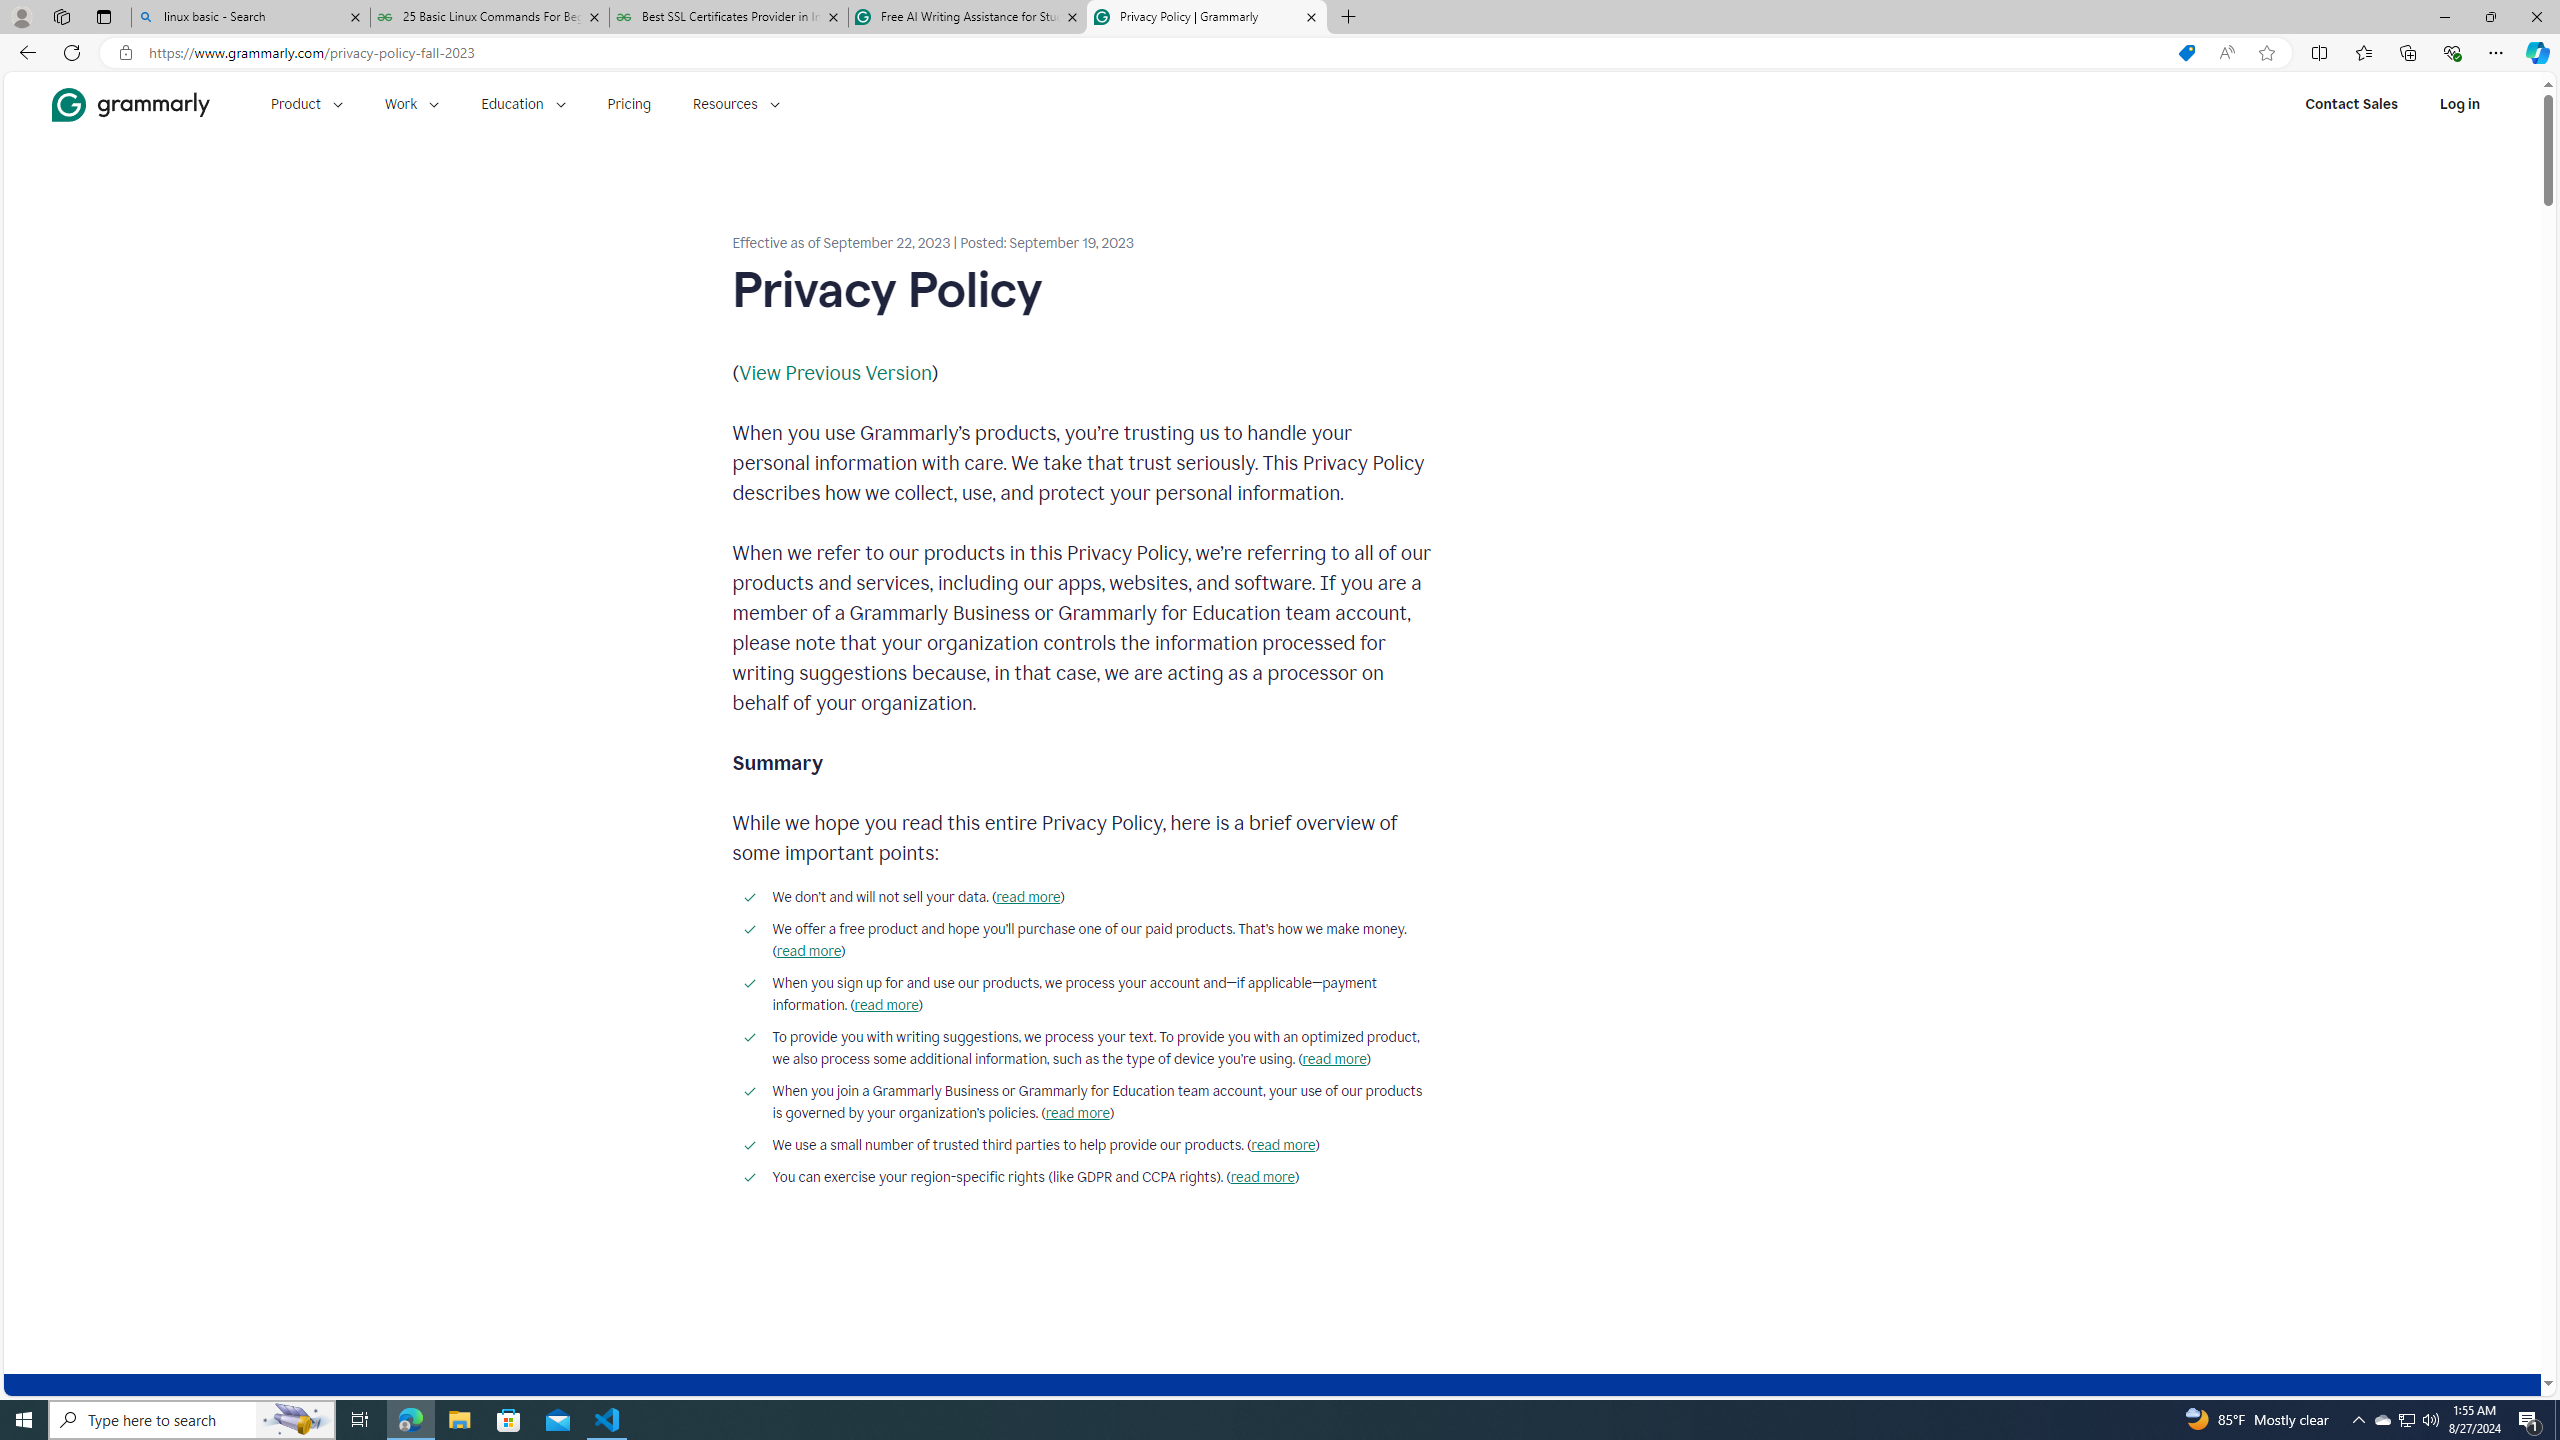 Image resolution: width=2560 pixels, height=1440 pixels. I want to click on read more, so click(1262, 1178).